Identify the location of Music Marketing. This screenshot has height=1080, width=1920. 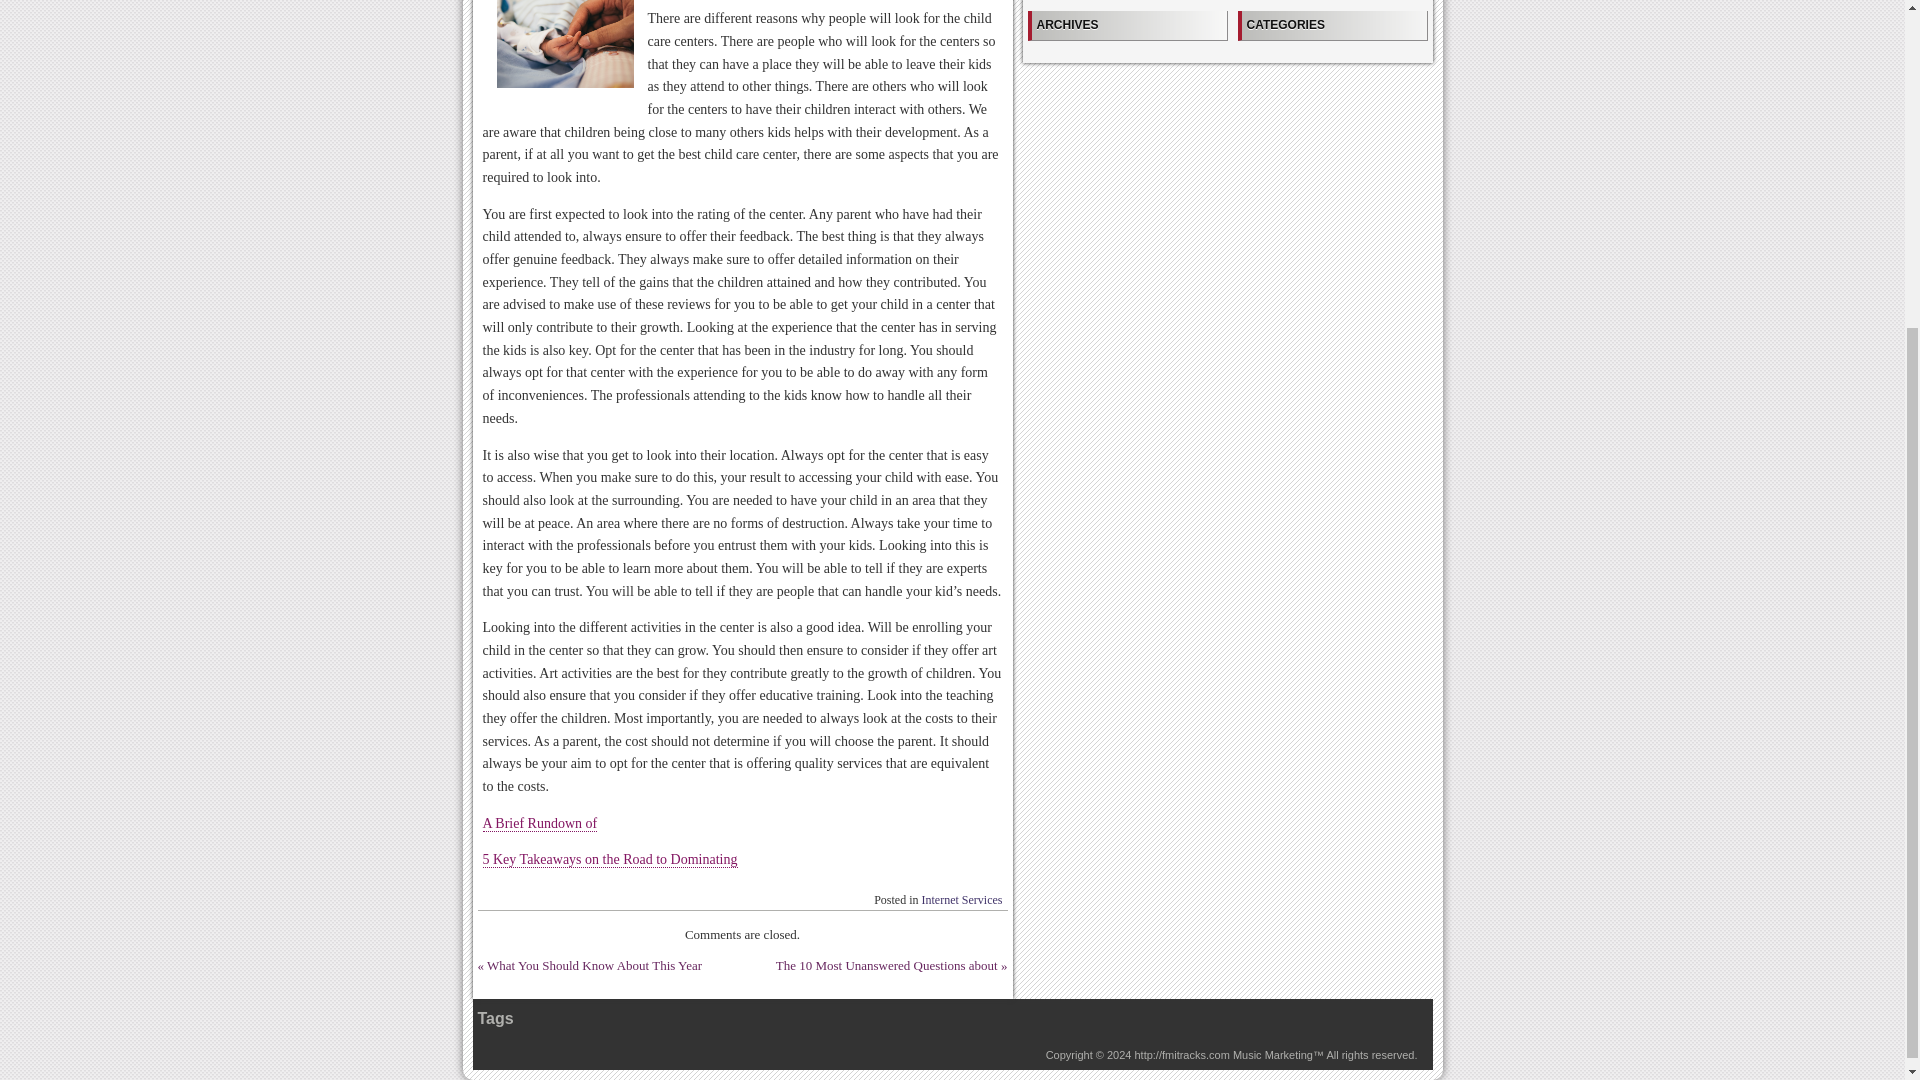
(1272, 1054).